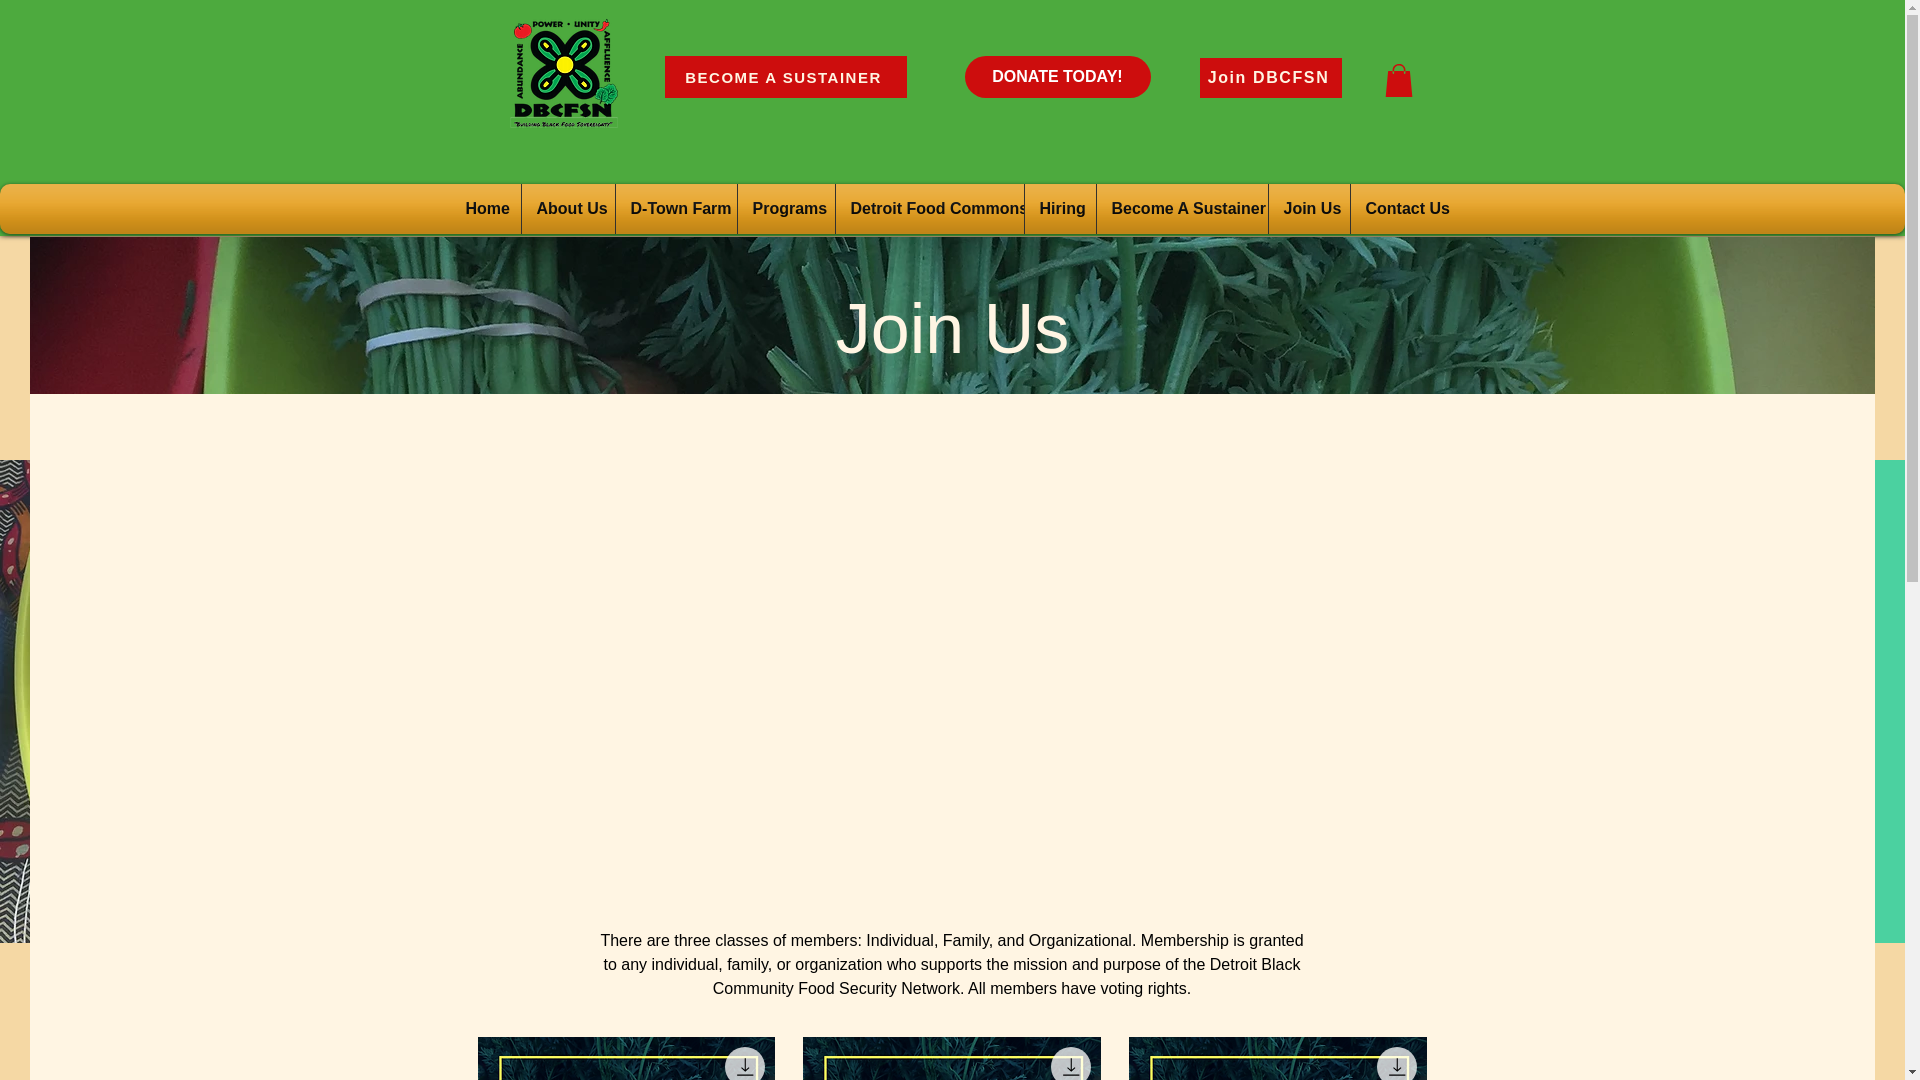  I want to click on Contact Us, so click(1346, 208).